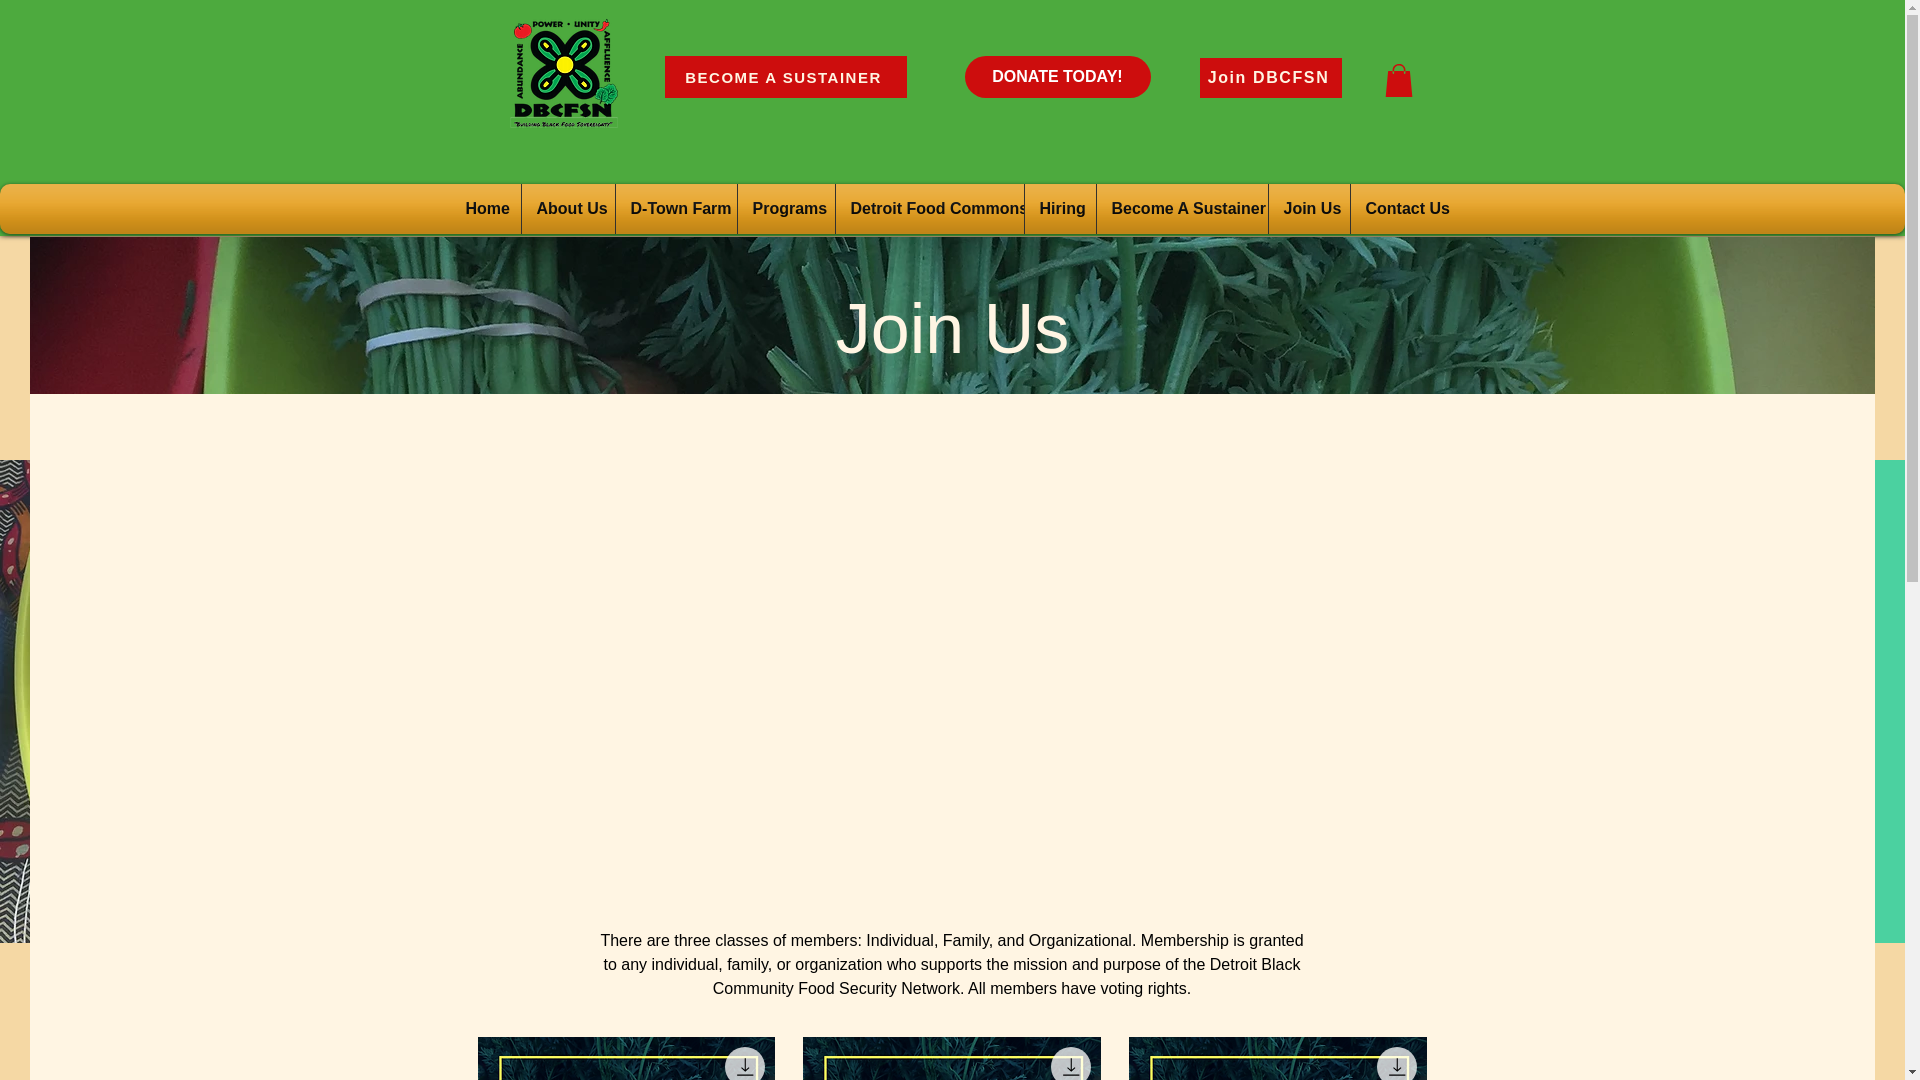  I want to click on Contact Us, so click(1346, 208).